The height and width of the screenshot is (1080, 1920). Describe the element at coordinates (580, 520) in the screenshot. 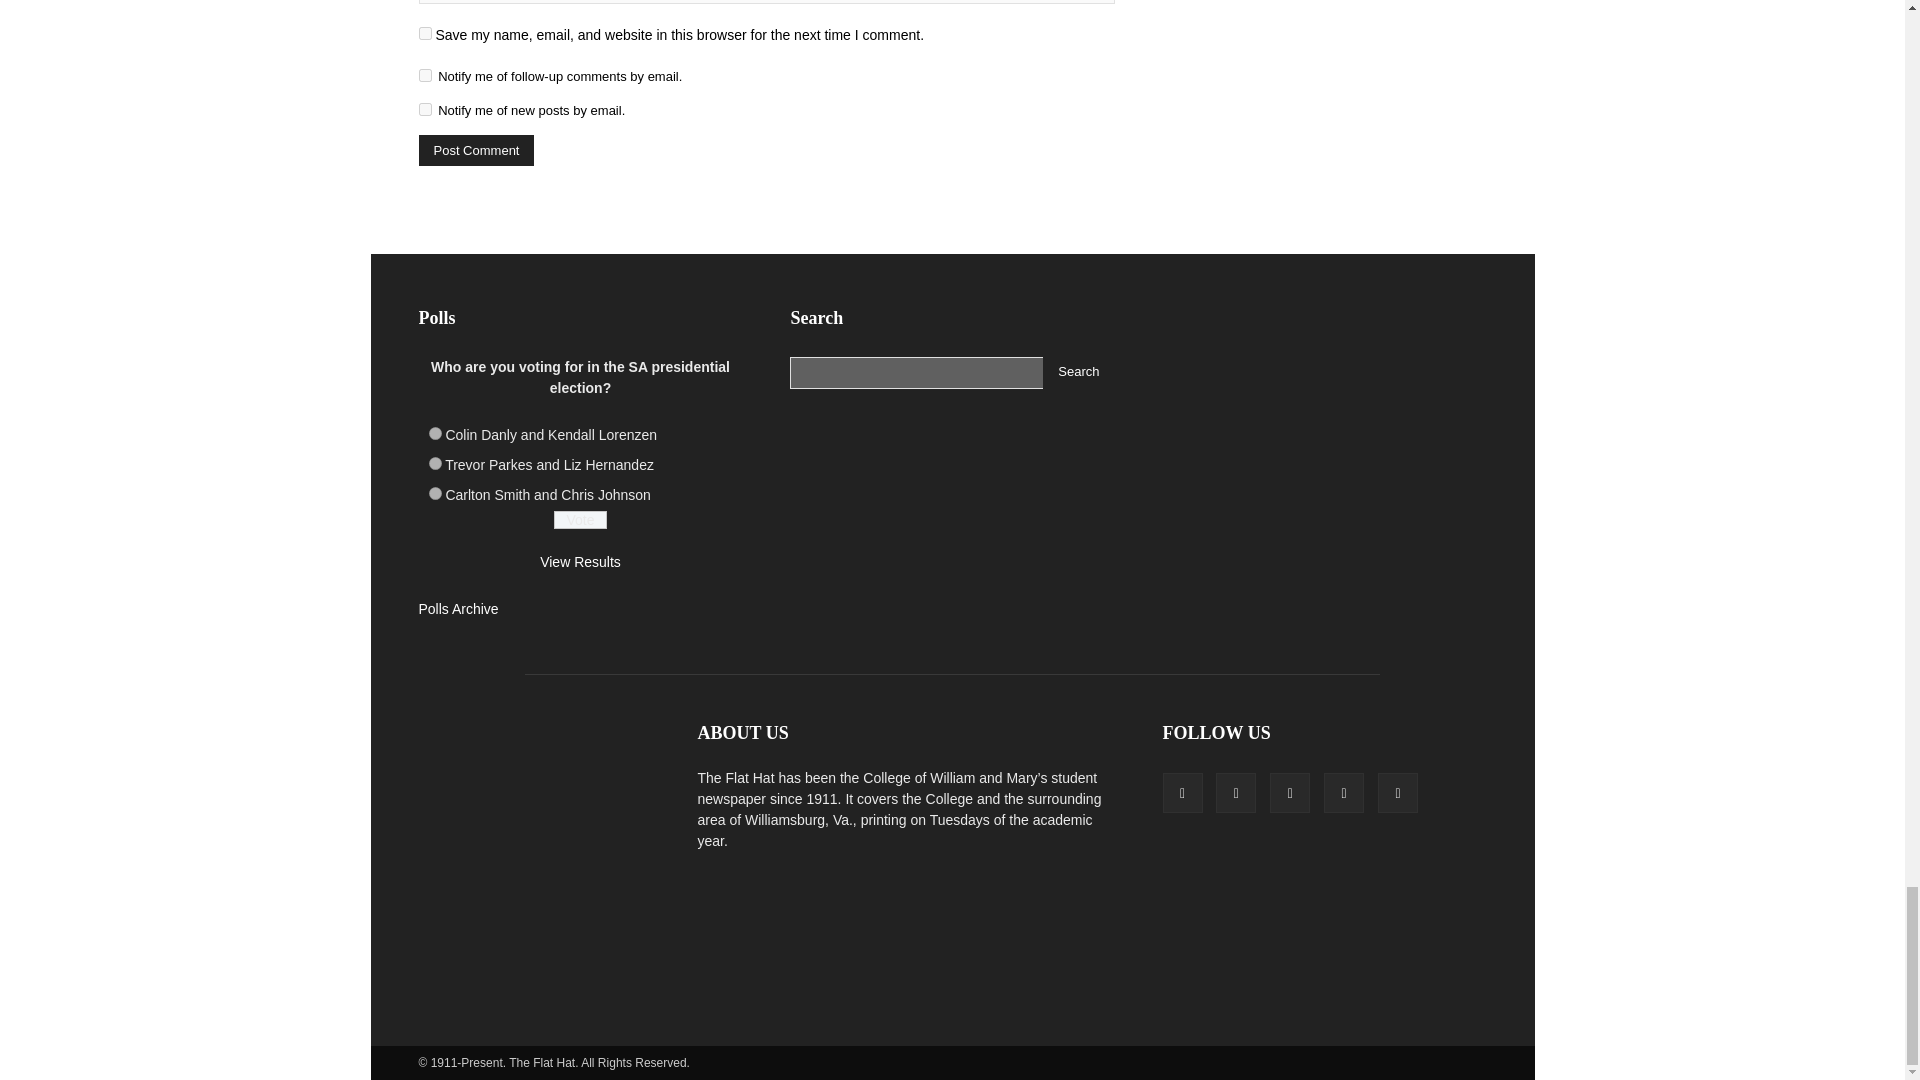

I see `   Vote   ` at that location.